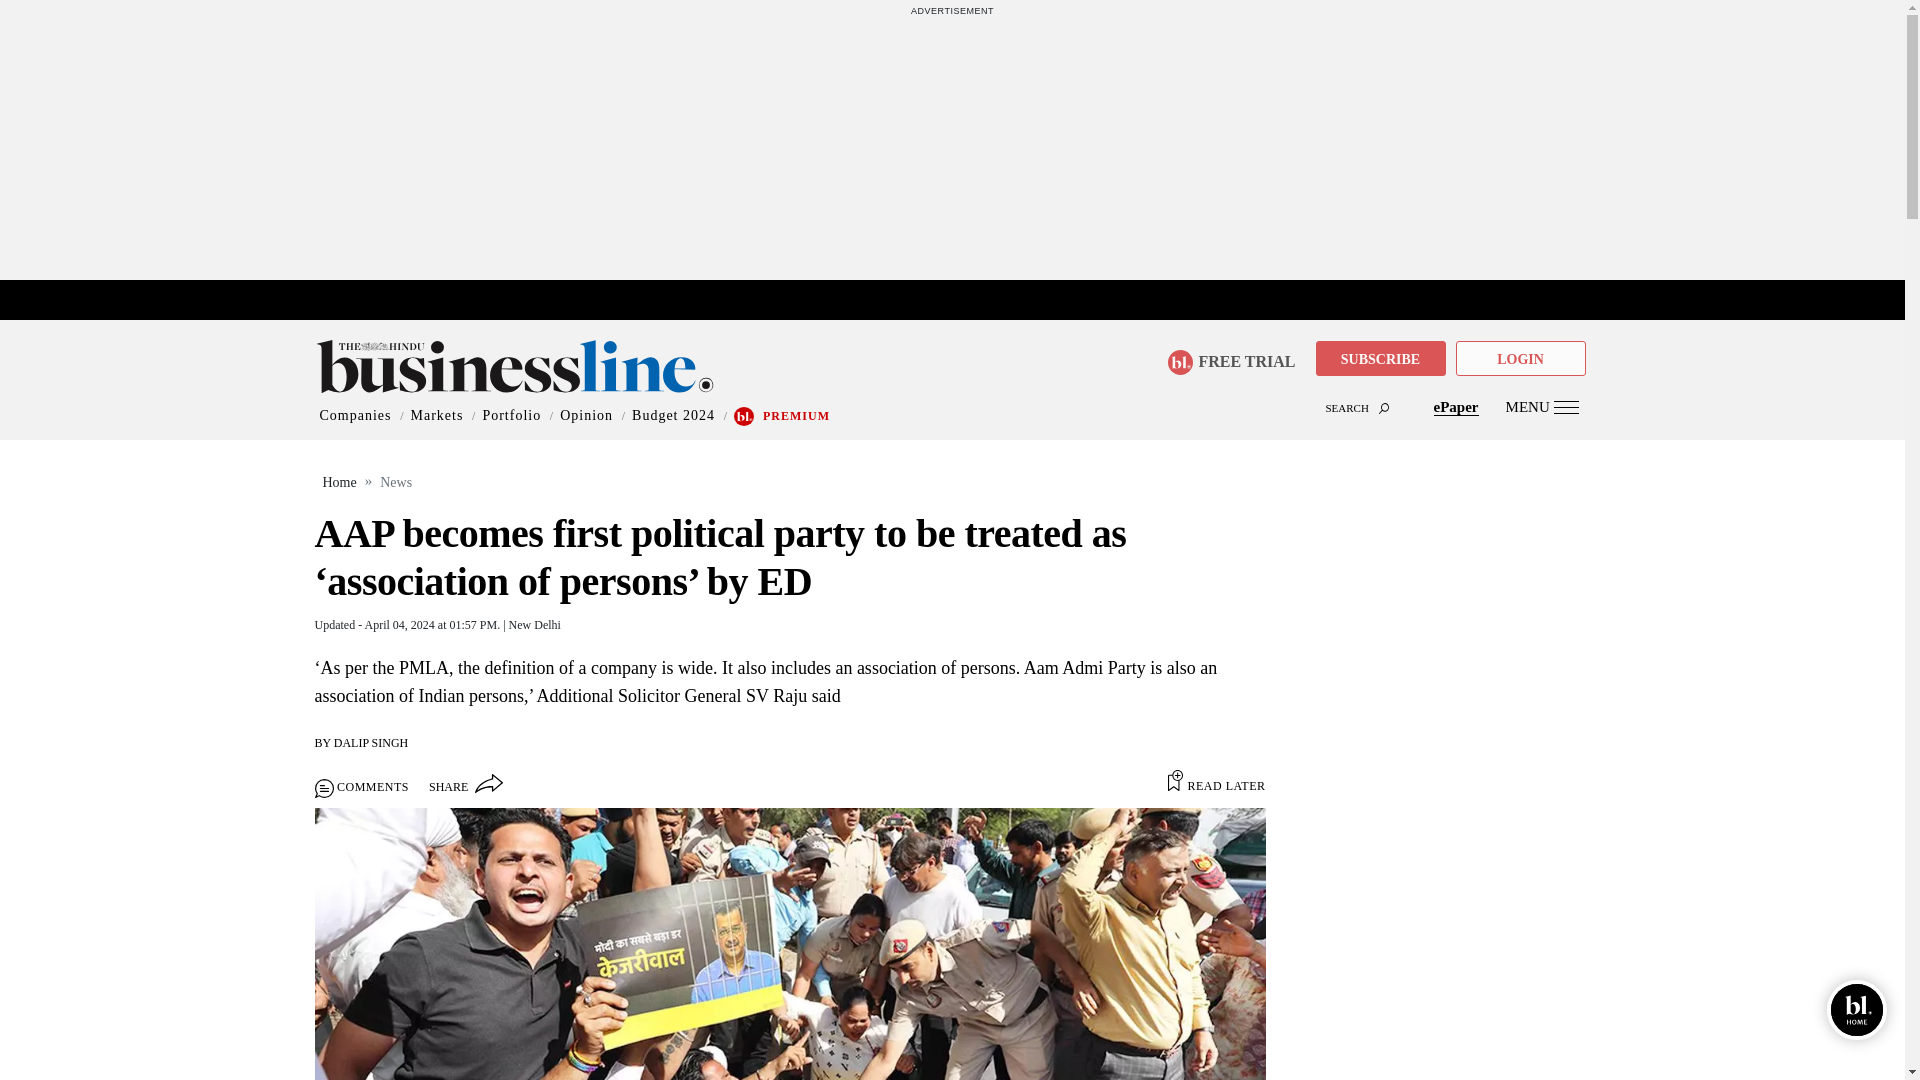  What do you see at coordinates (952, 390) in the screenshot?
I see `SEARCH` at bounding box center [952, 390].